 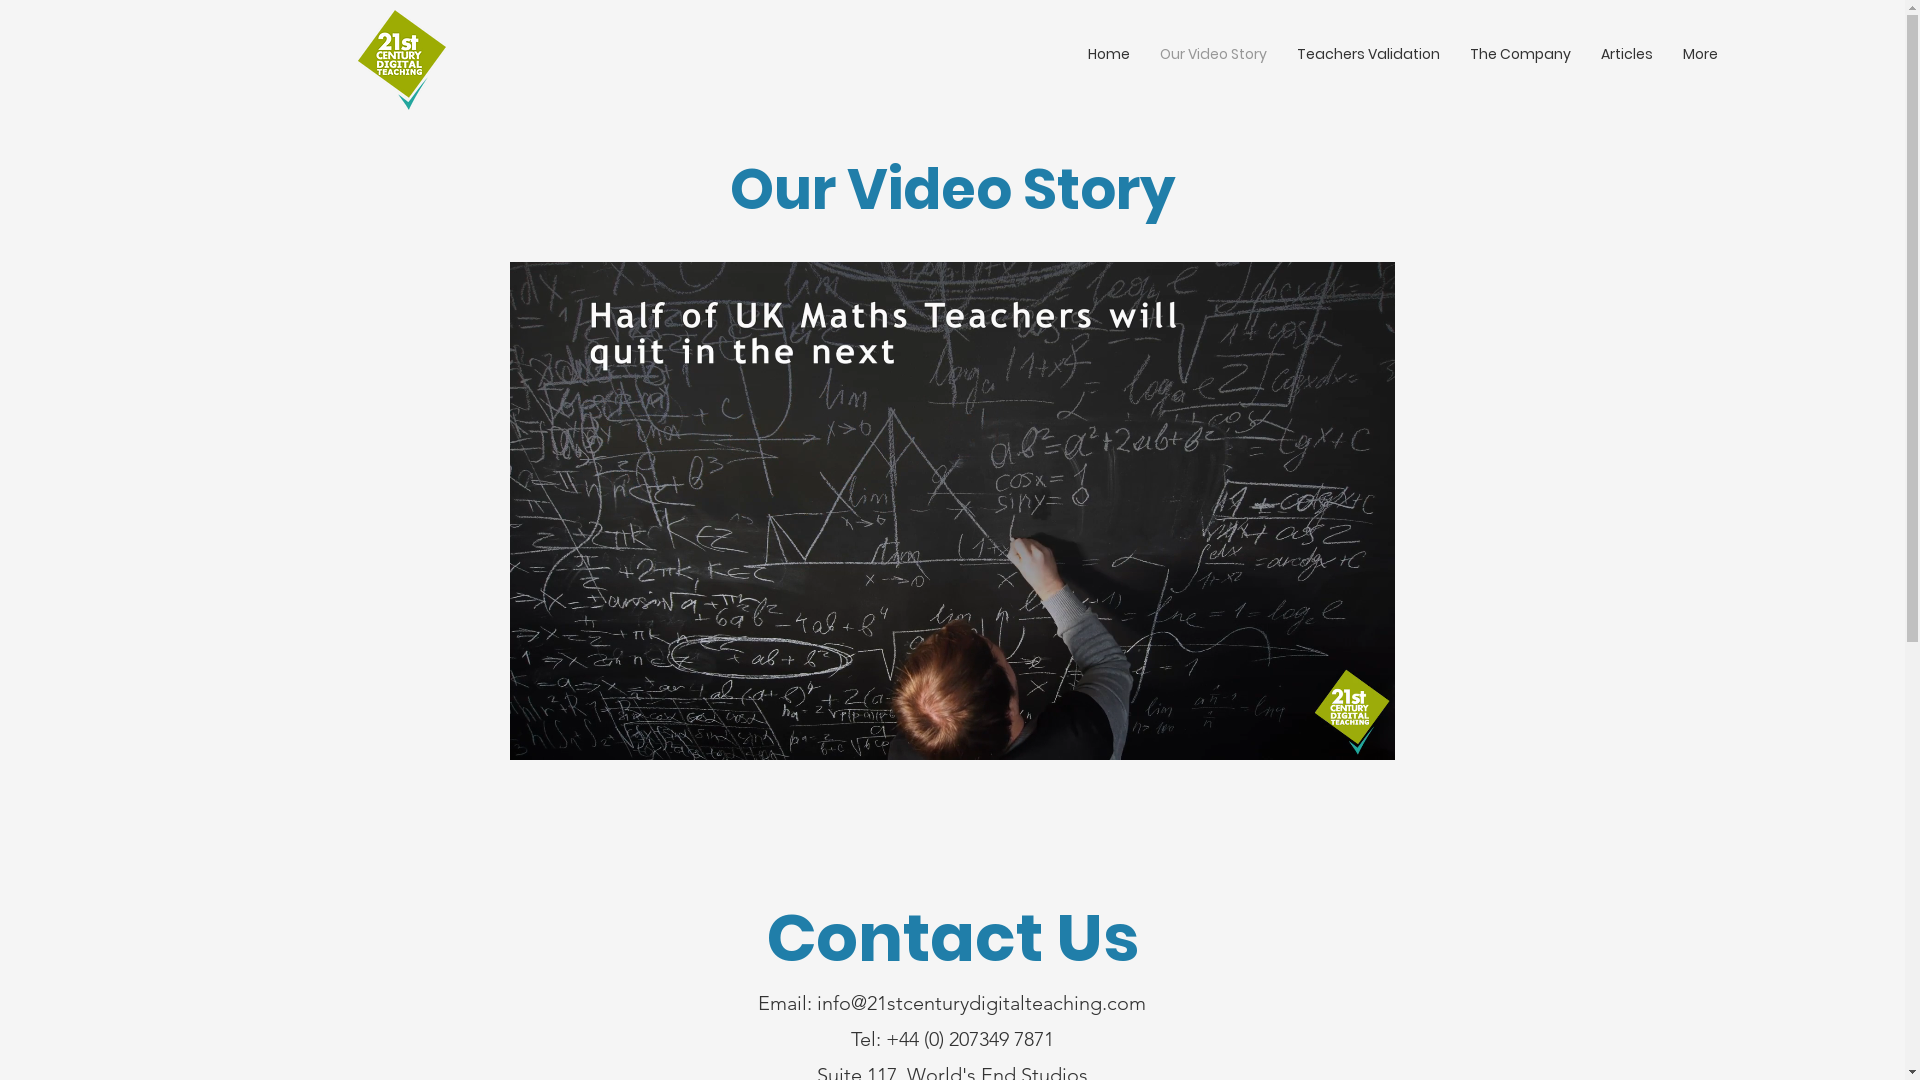 What do you see at coordinates (982, 1003) in the screenshot?
I see `info@21stcenturydigitalteaching.com` at bounding box center [982, 1003].